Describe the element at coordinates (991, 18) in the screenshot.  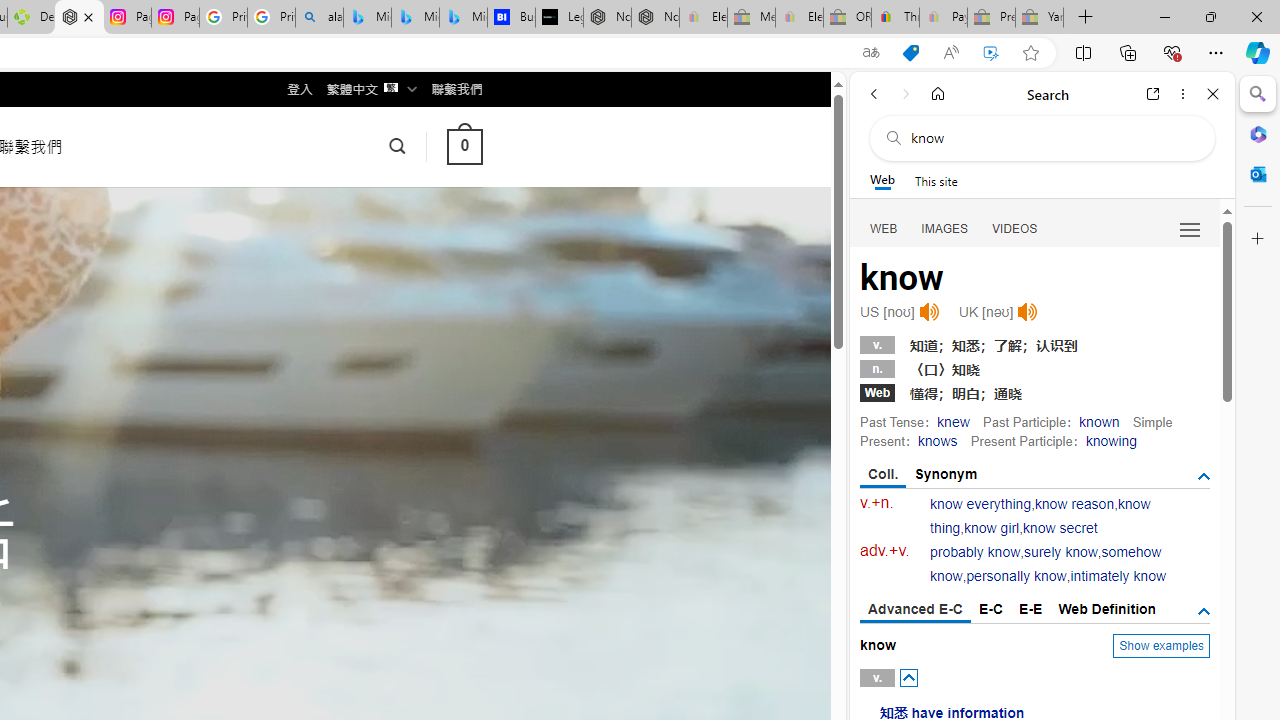
I see `Press Room - eBay Inc. - Sleeping` at that location.